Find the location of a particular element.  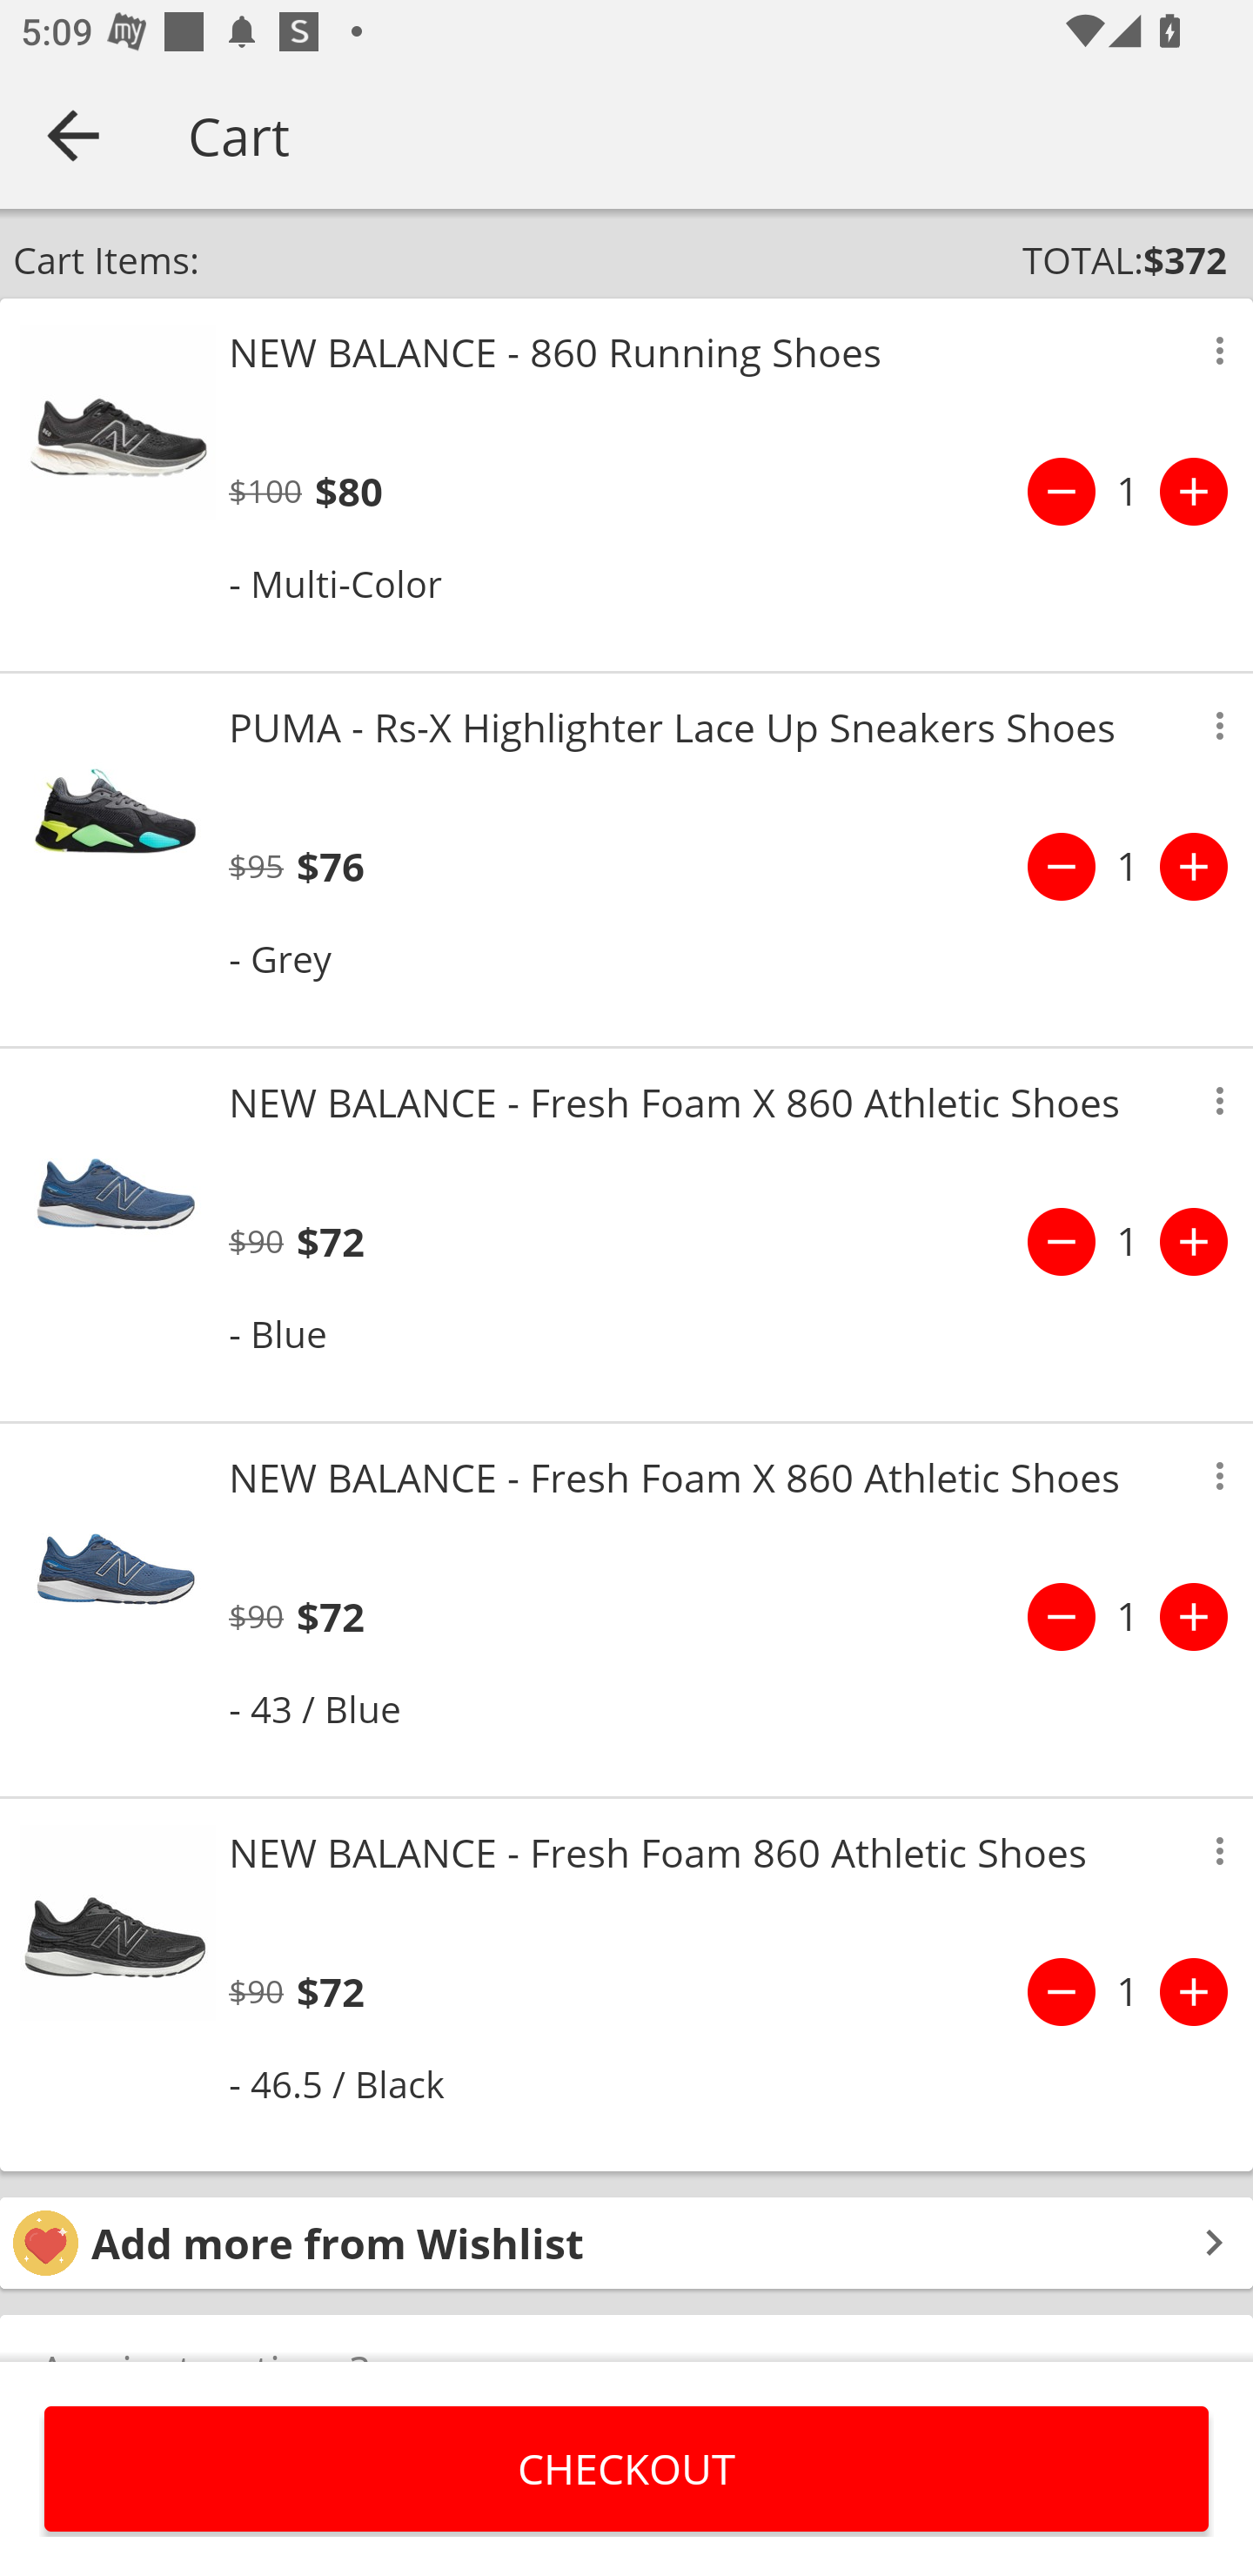

1 is located at coordinates (1128, 1991).